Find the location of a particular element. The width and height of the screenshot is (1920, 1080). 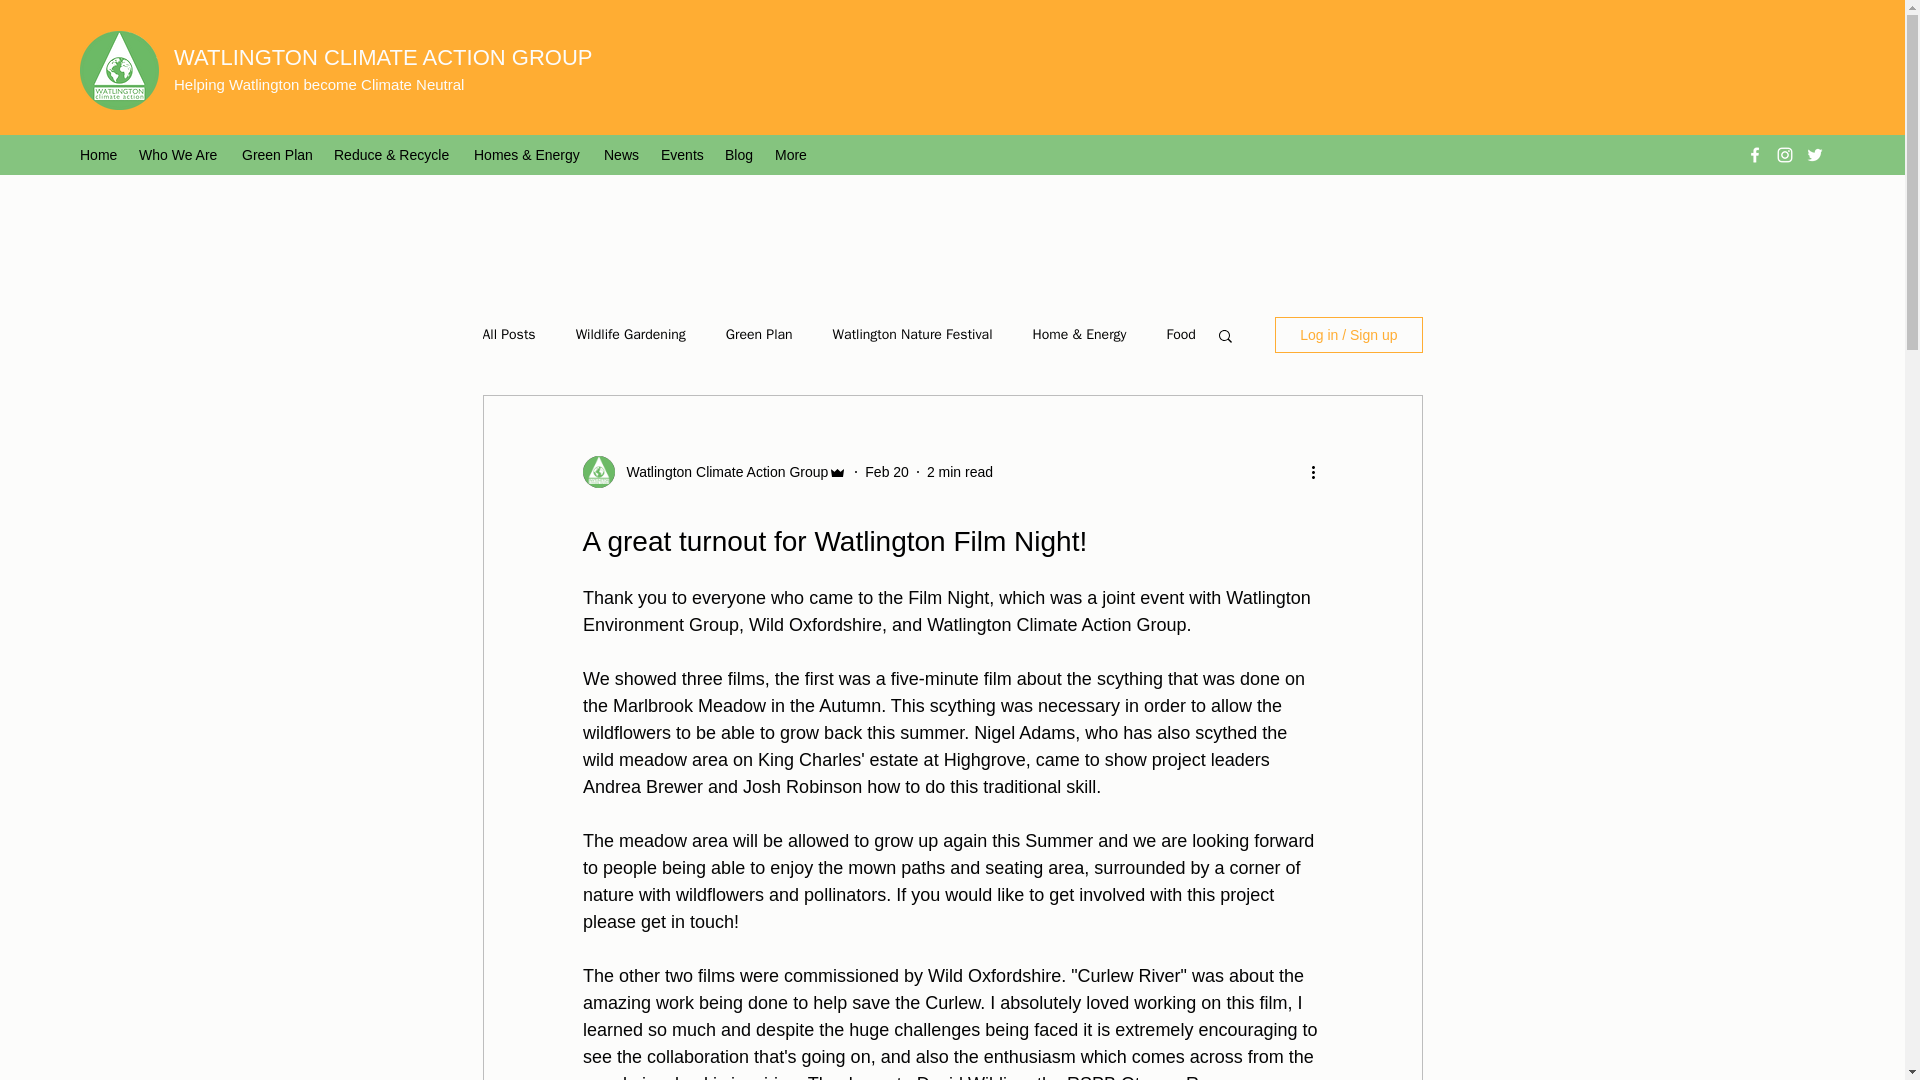

2 min read is located at coordinates (960, 472).